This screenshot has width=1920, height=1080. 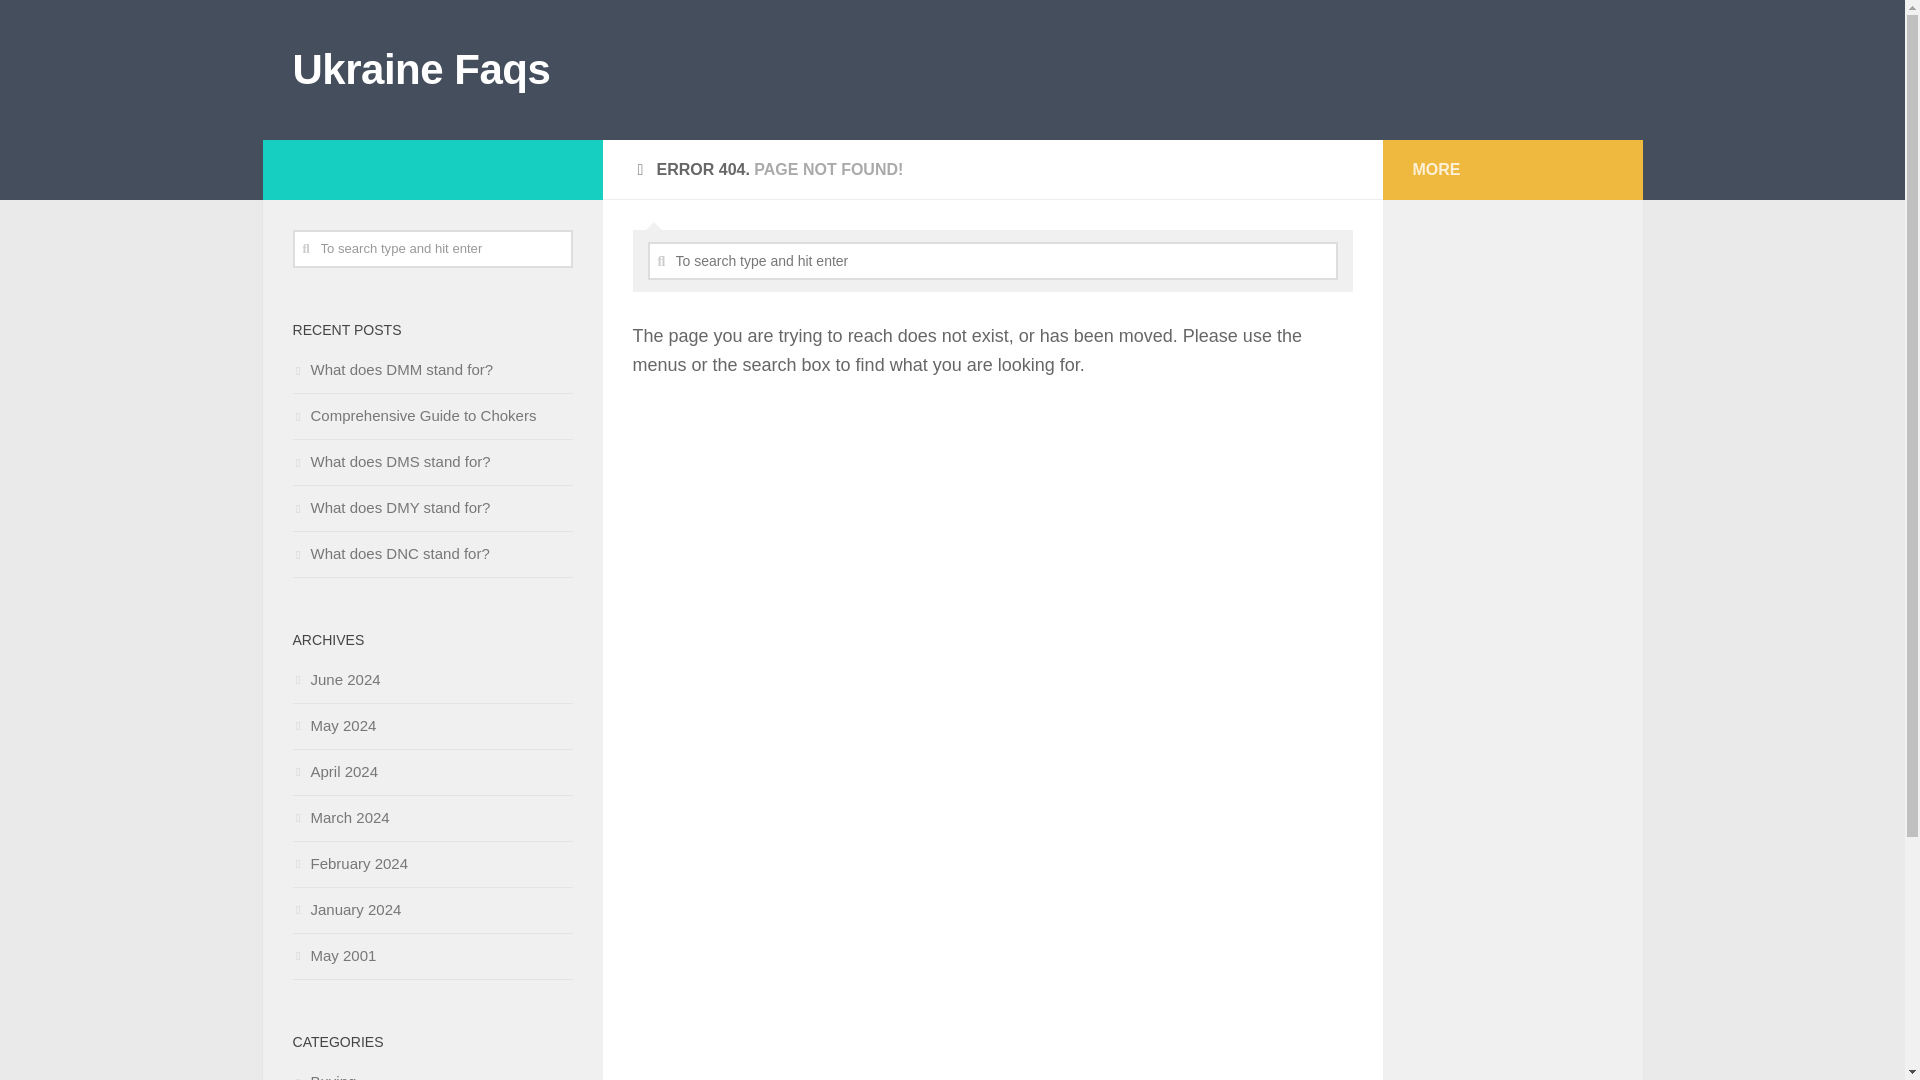 What do you see at coordinates (993, 260) in the screenshot?
I see `To search type and hit enter` at bounding box center [993, 260].